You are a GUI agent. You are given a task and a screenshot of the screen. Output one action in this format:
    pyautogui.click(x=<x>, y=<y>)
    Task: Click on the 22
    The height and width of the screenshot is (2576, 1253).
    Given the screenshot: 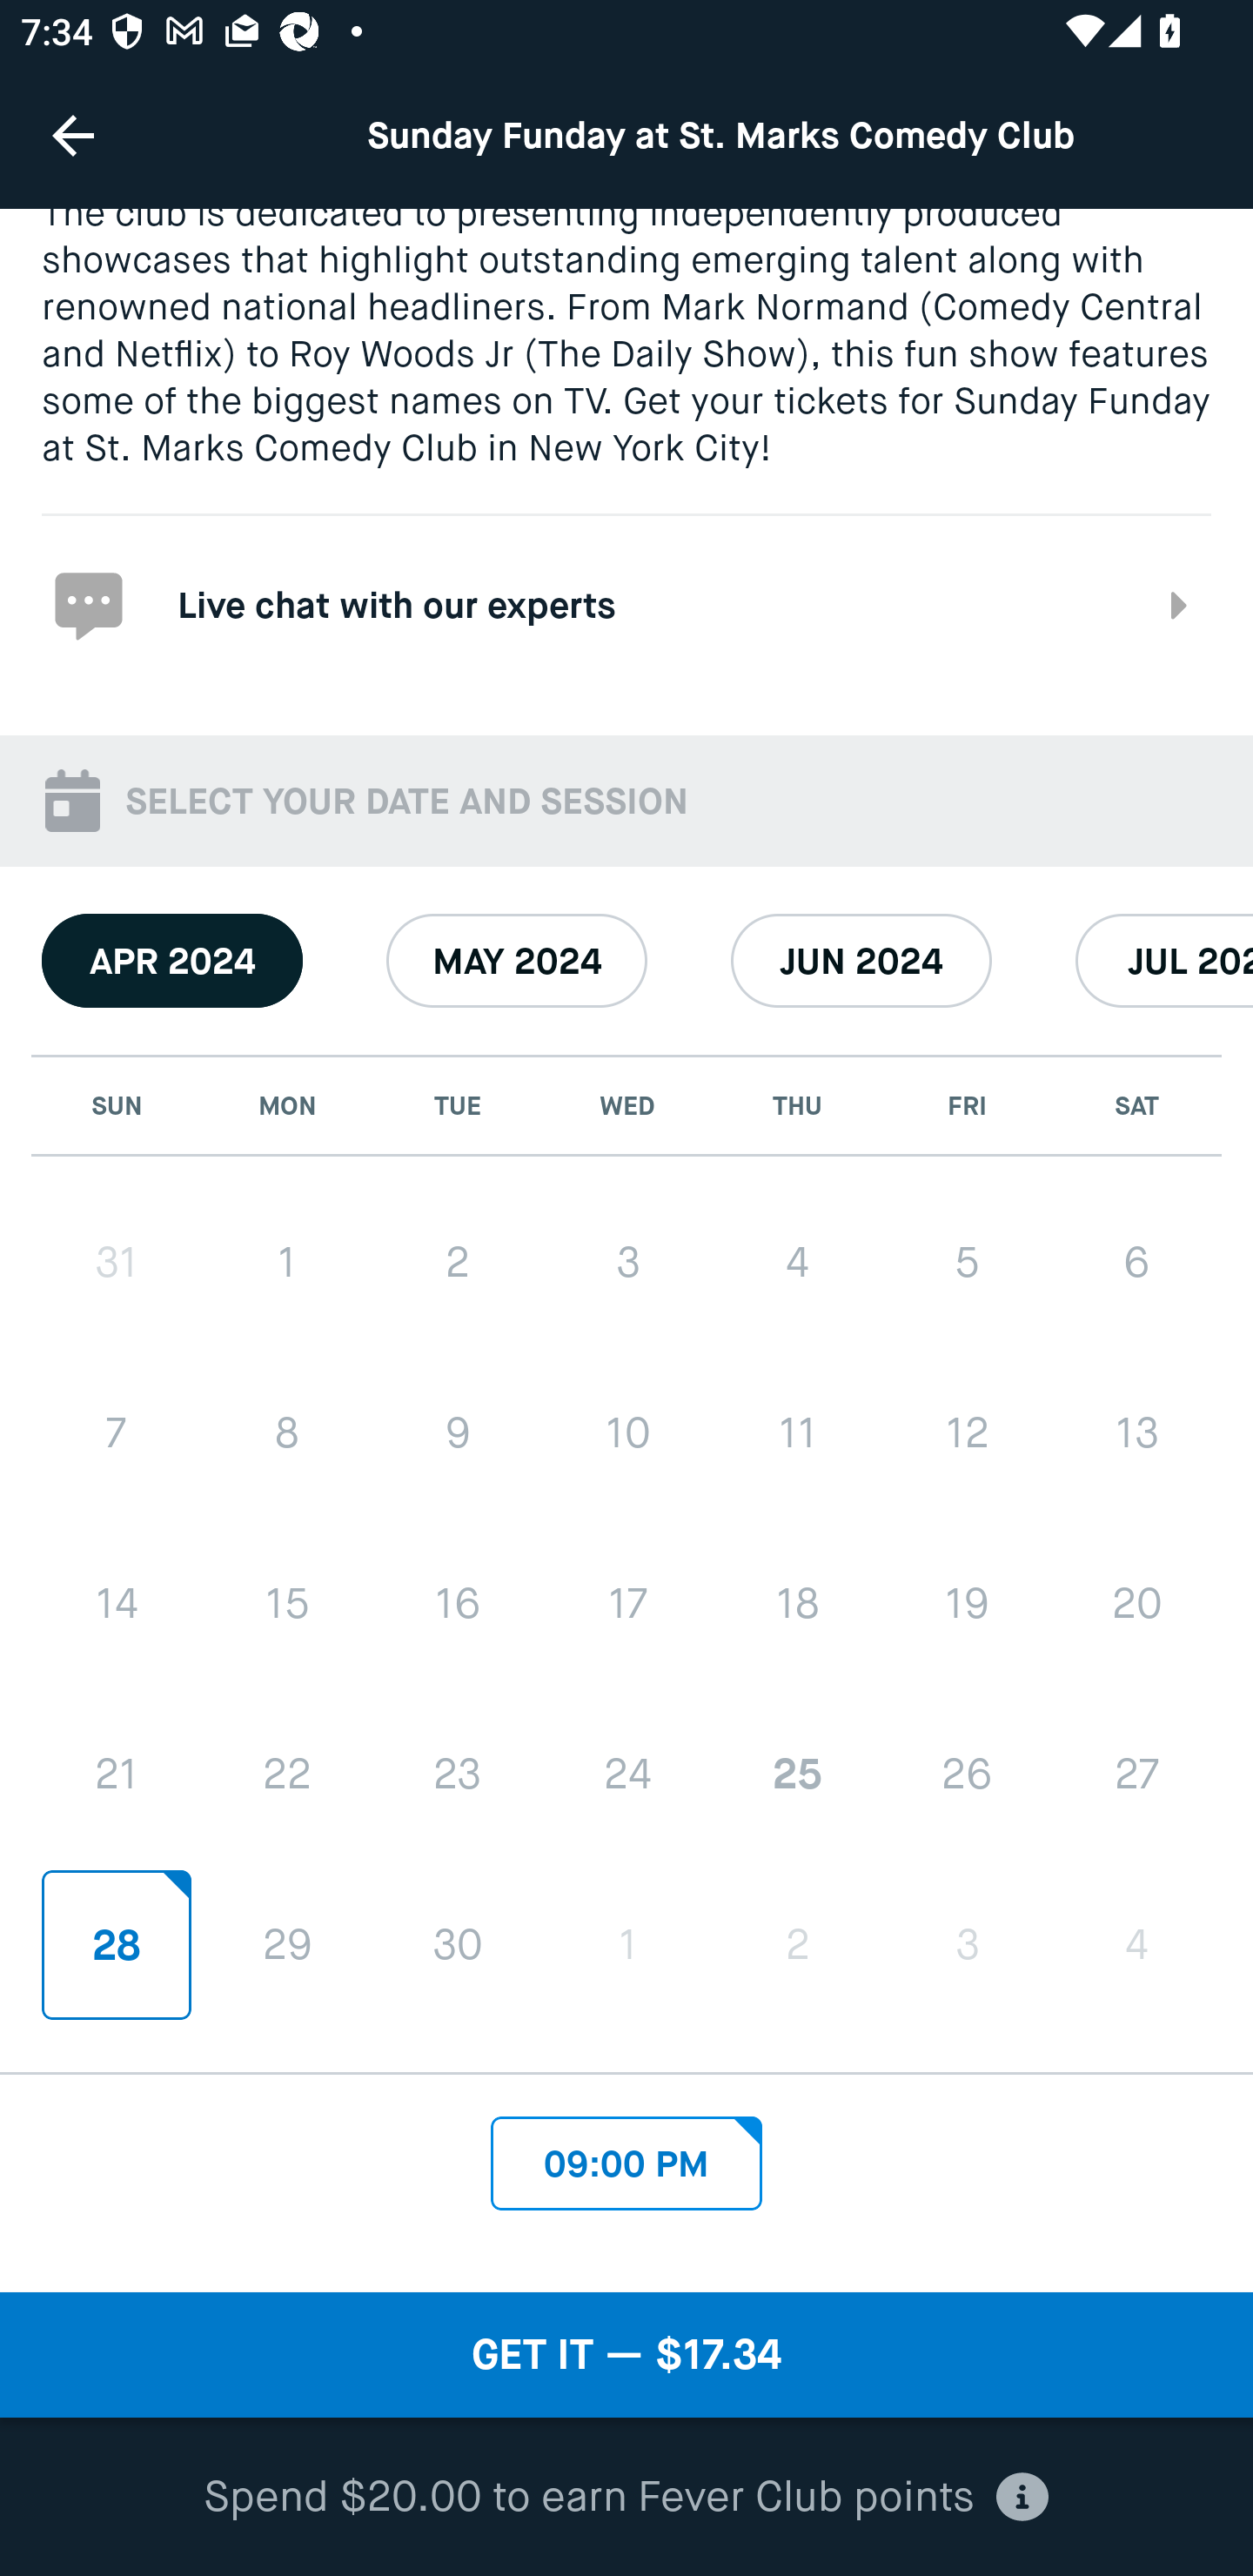 What is the action you would take?
    pyautogui.click(x=287, y=1774)
    